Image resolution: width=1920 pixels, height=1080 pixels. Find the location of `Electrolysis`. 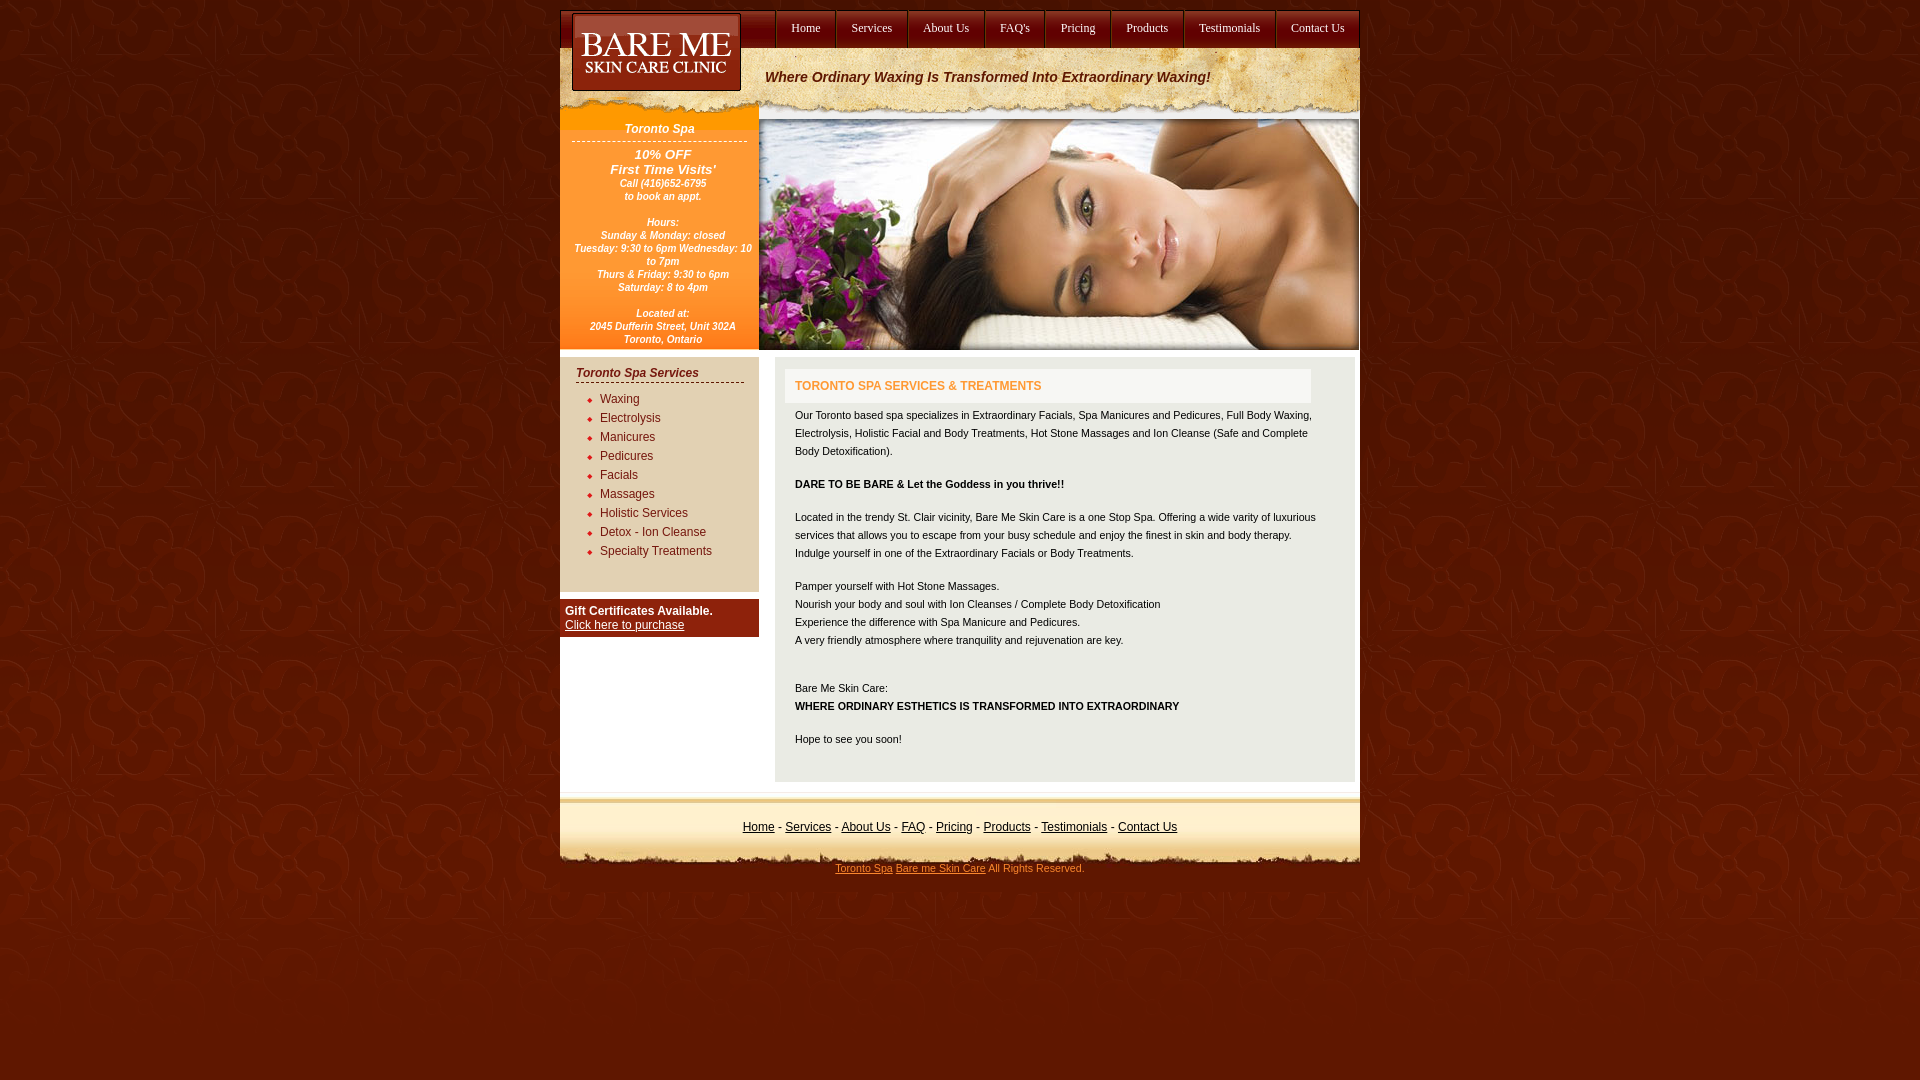

Electrolysis is located at coordinates (675, 416).